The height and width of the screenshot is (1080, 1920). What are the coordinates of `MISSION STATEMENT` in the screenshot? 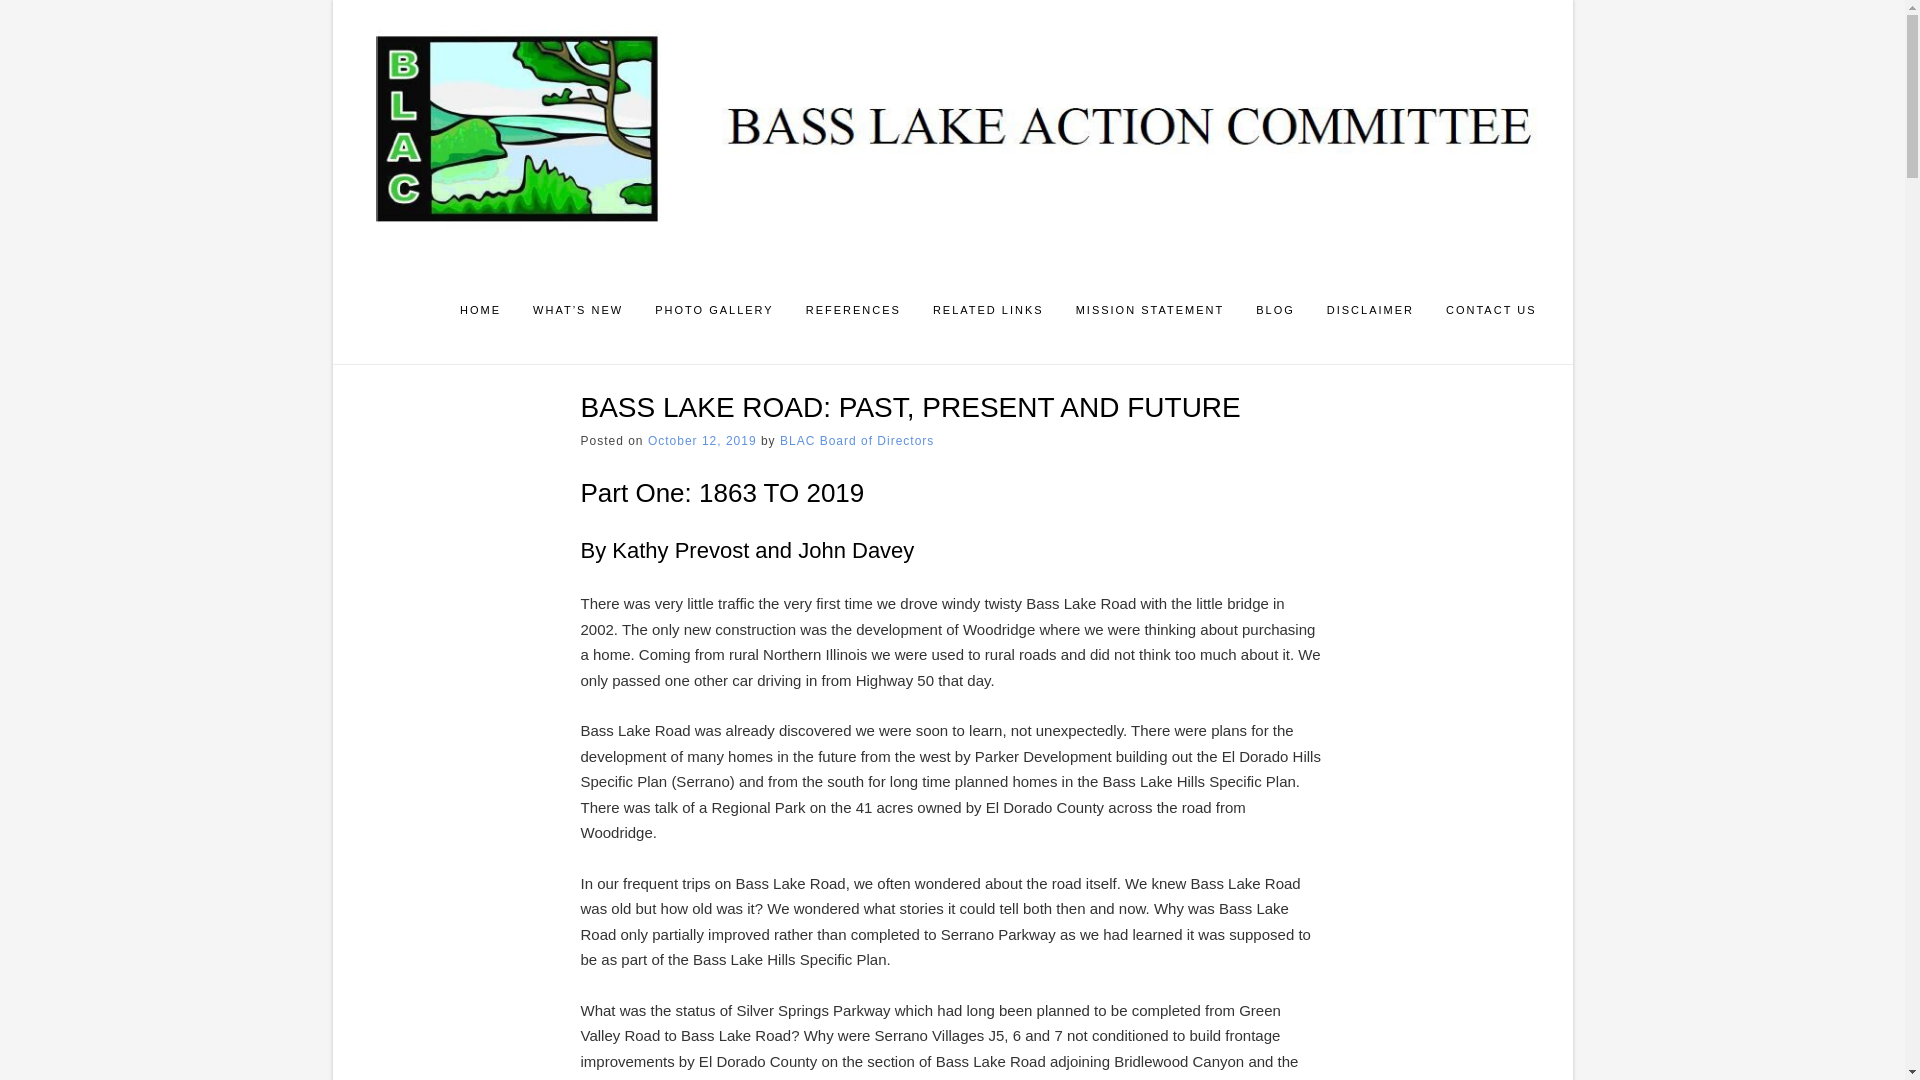 It's located at (1150, 312).